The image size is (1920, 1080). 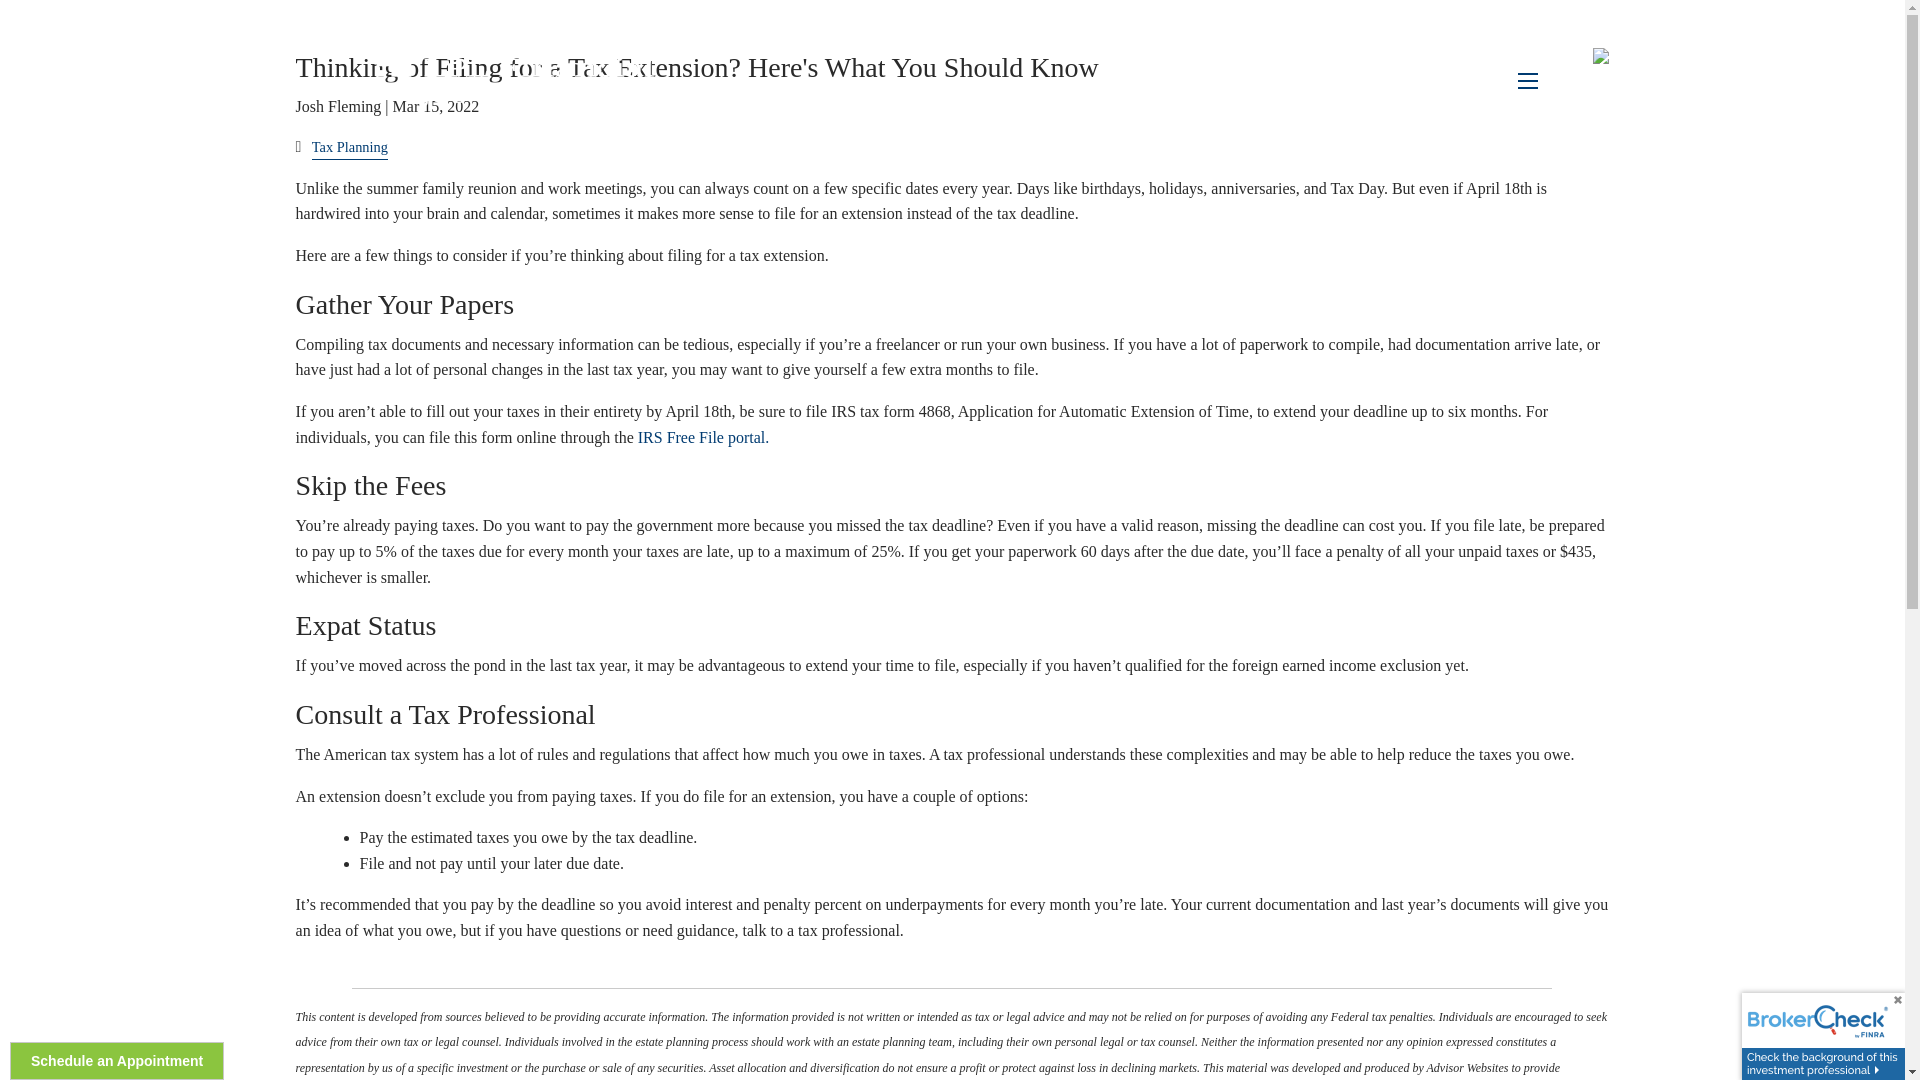 What do you see at coordinates (703, 437) in the screenshot?
I see `IRS Free File portal.` at bounding box center [703, 437].